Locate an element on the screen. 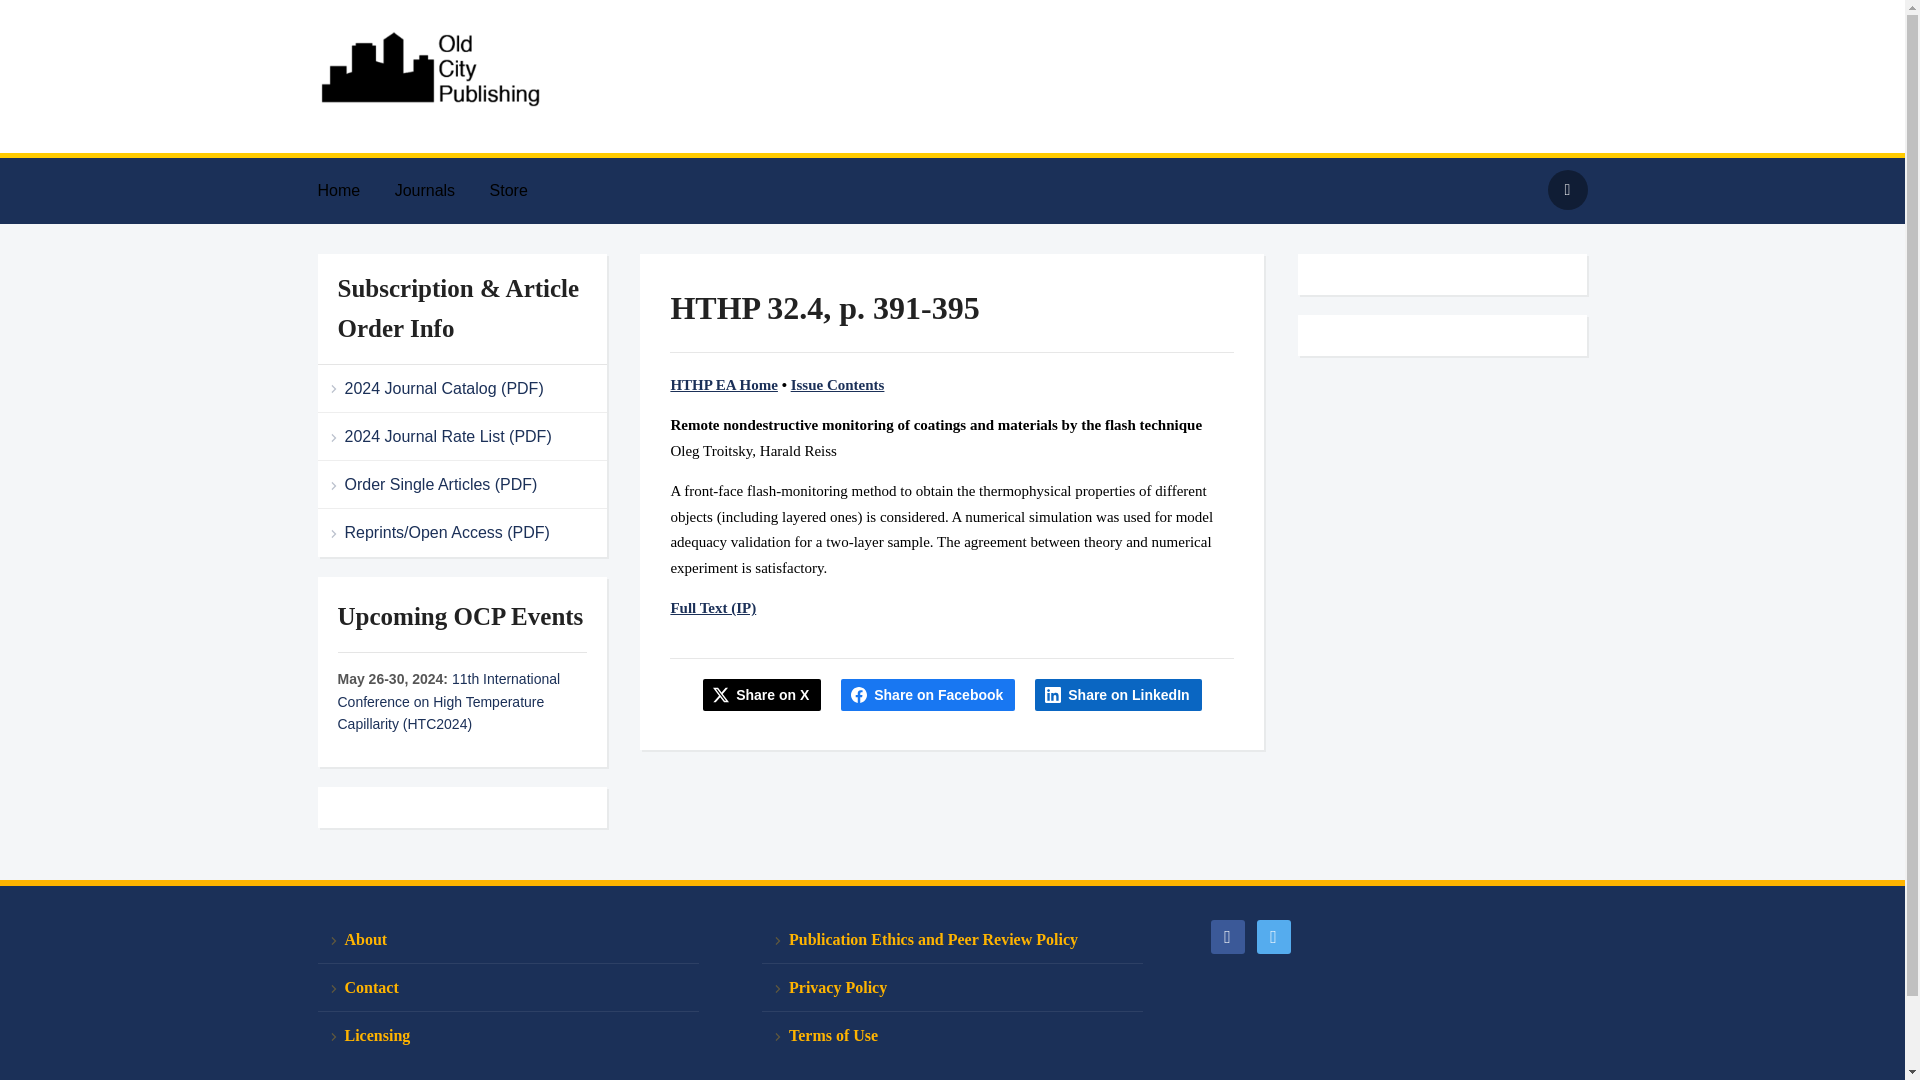  Licensing is located at coordinates (508, 1035).